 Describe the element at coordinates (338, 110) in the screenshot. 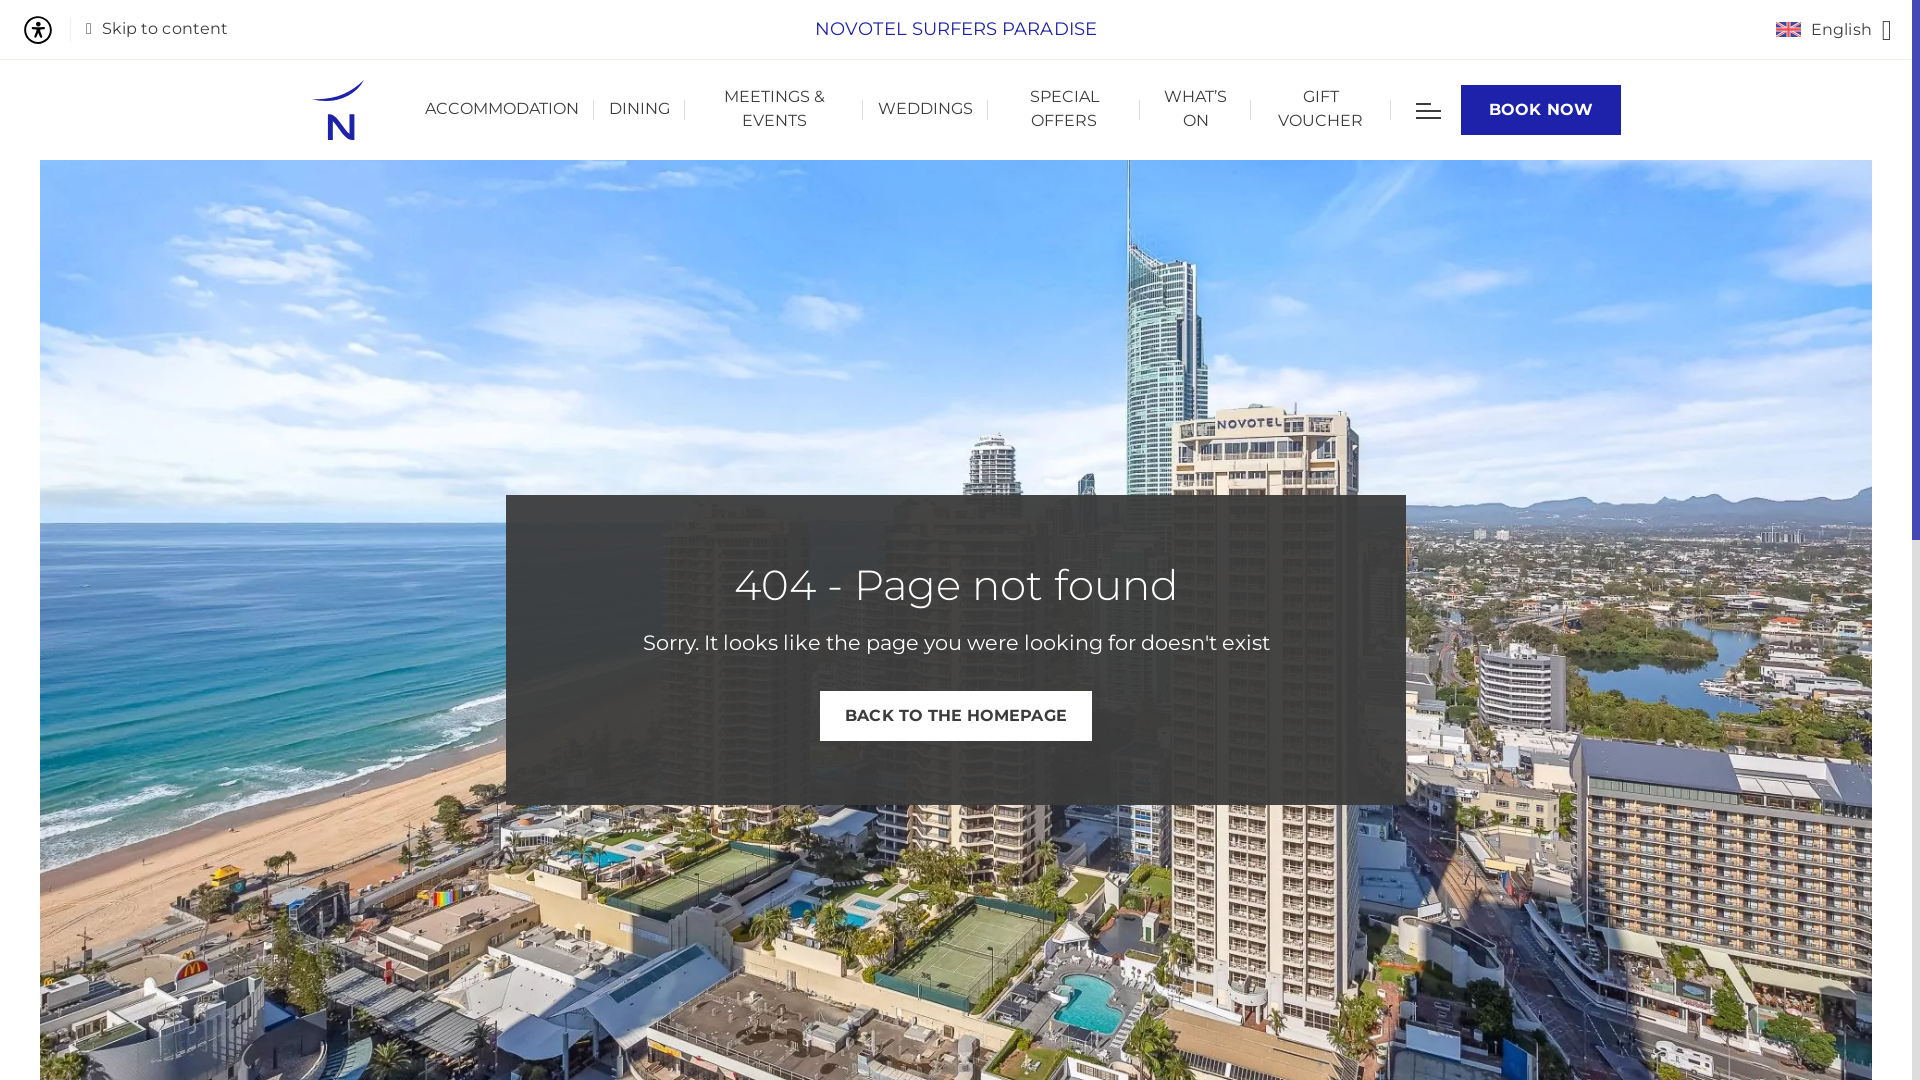

I see `Back to home page` at that location.